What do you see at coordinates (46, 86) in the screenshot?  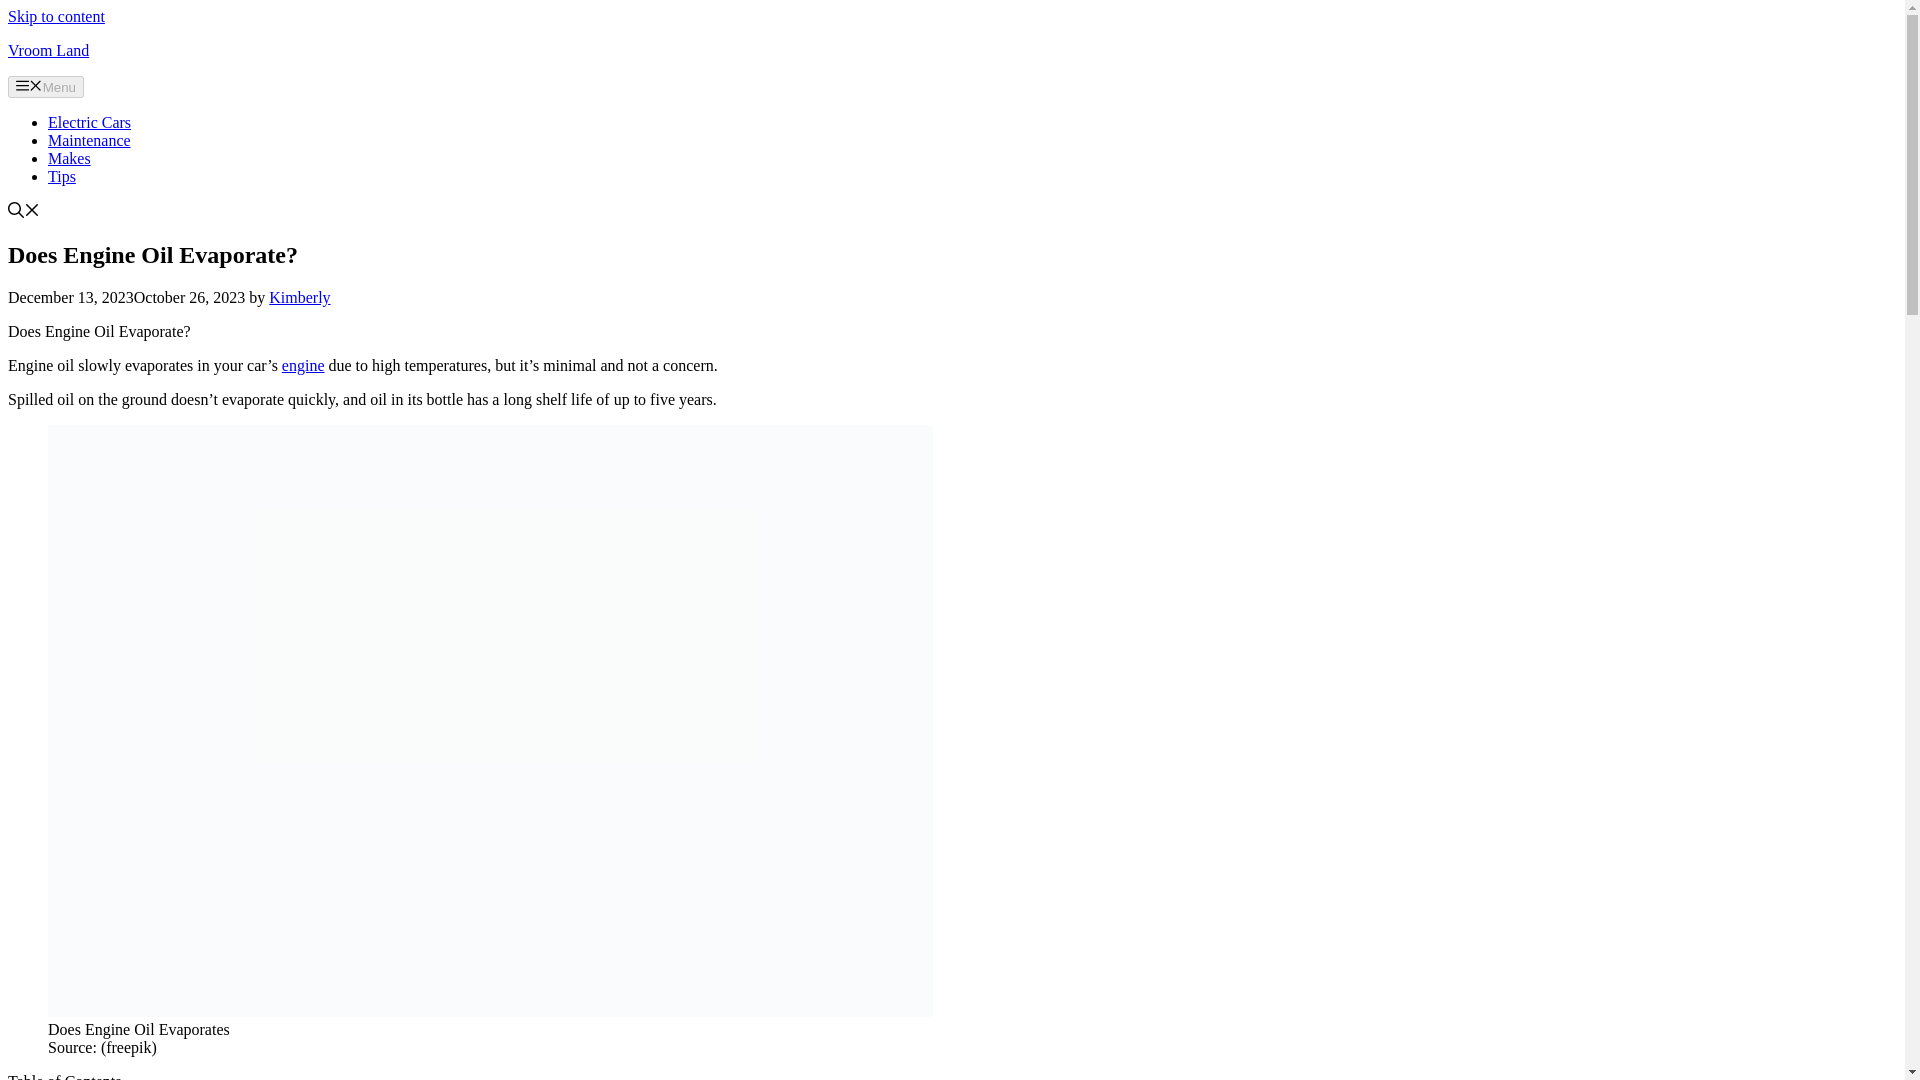 I see `Menu` at bounding box center [46, 86].